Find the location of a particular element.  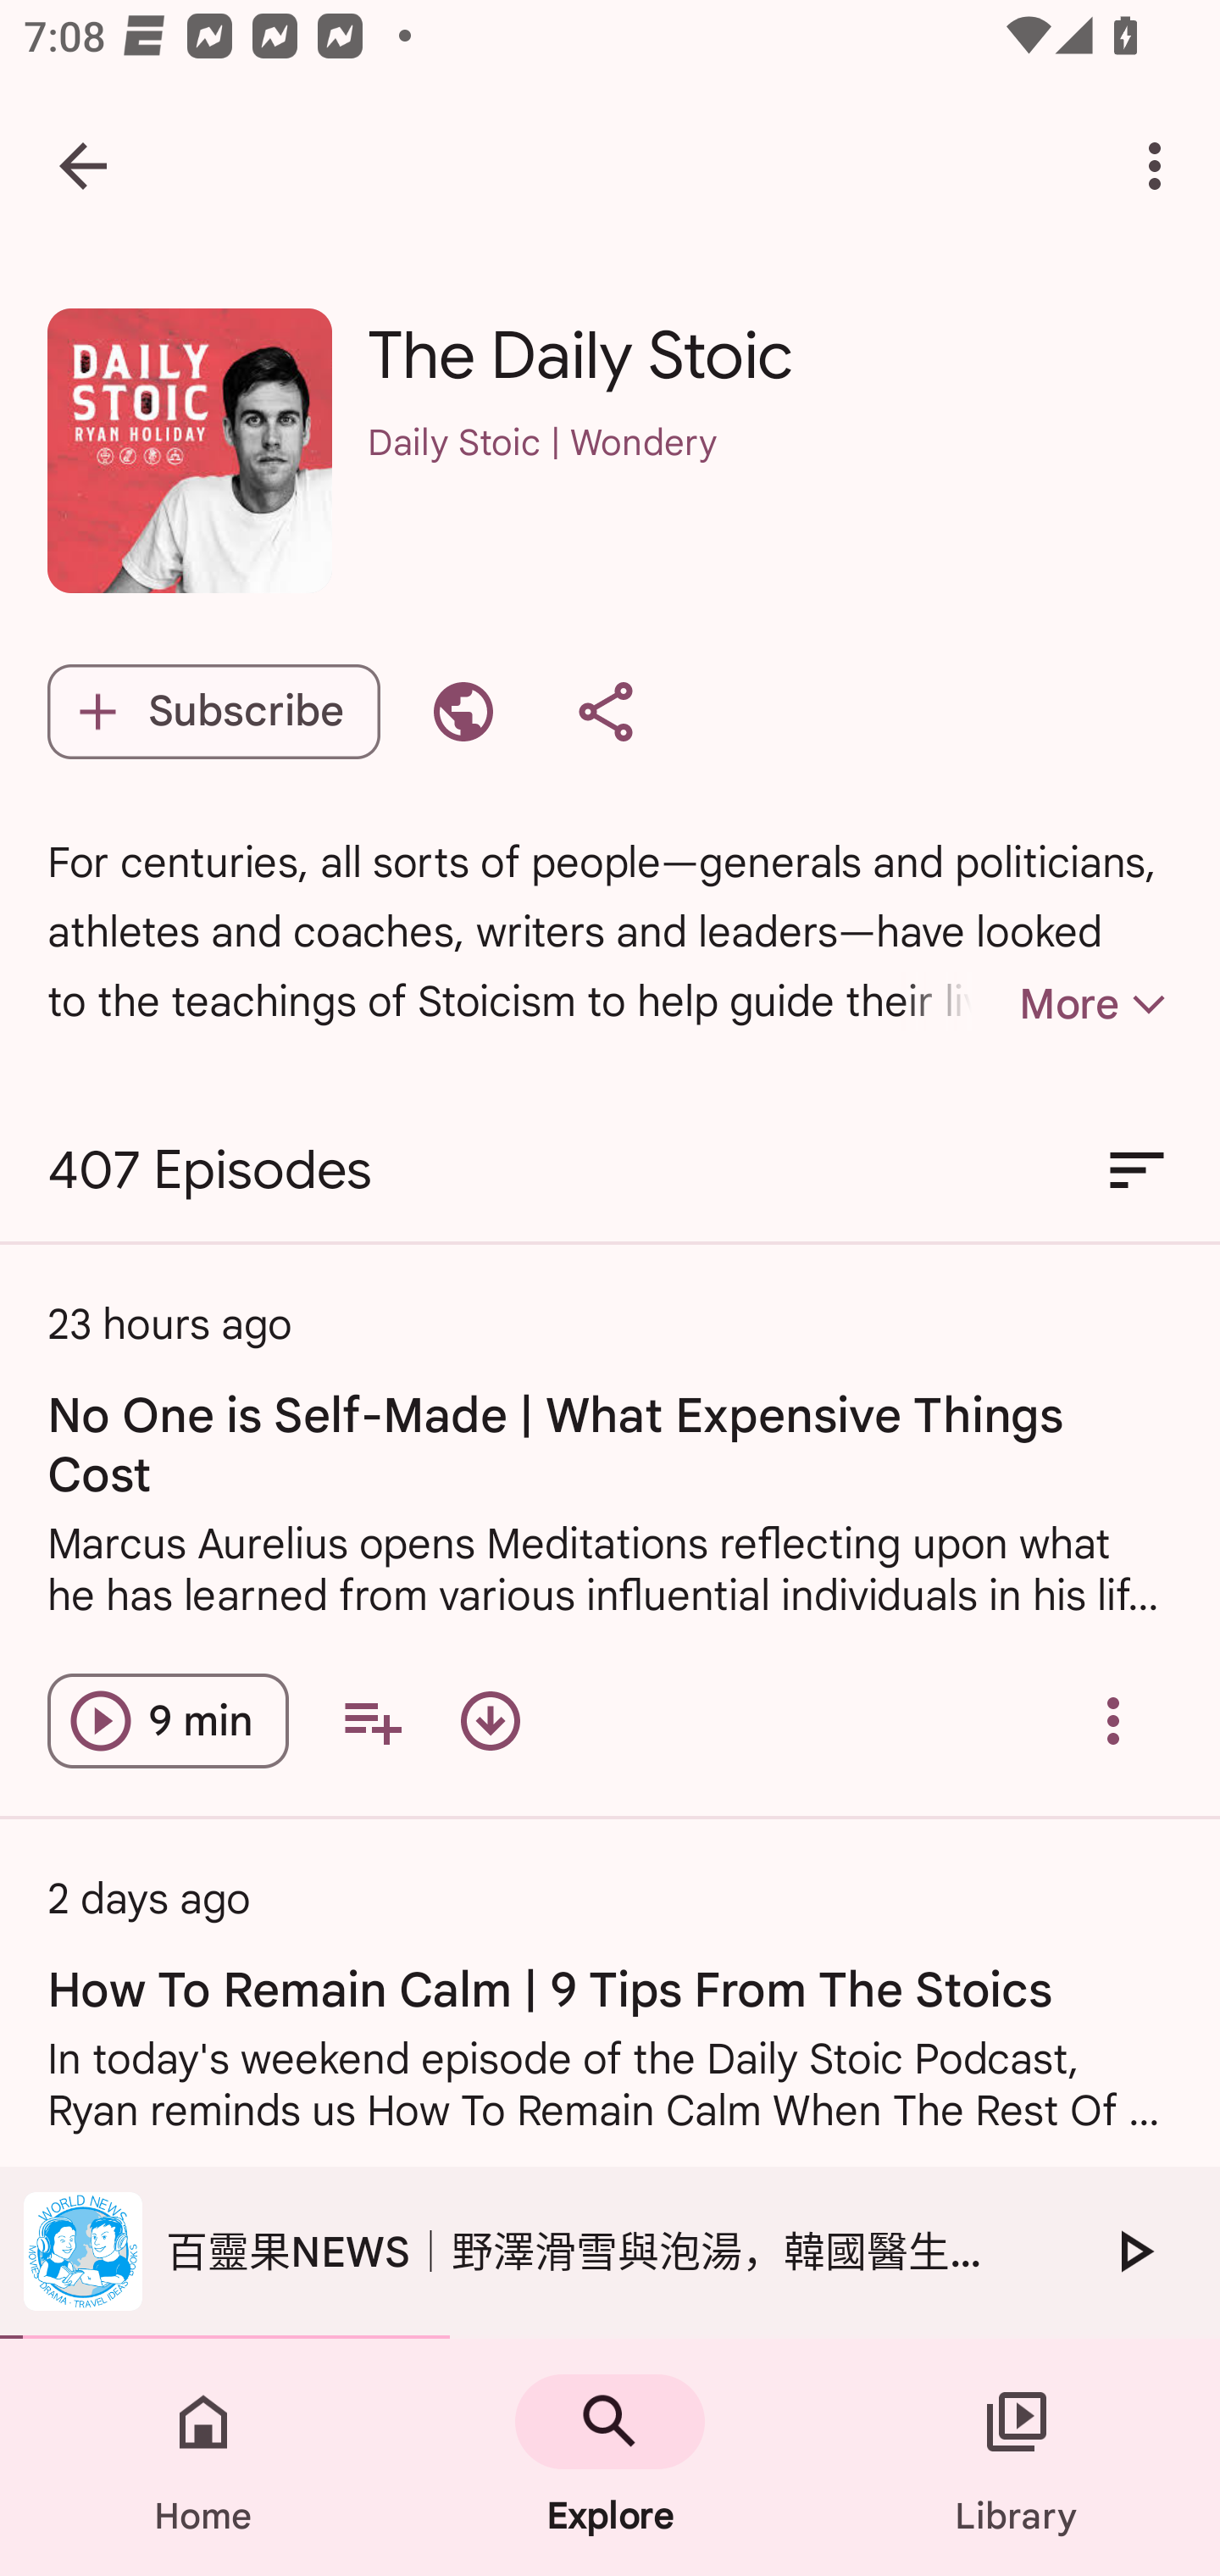

Navigate up is located at coordinates (83, 166).